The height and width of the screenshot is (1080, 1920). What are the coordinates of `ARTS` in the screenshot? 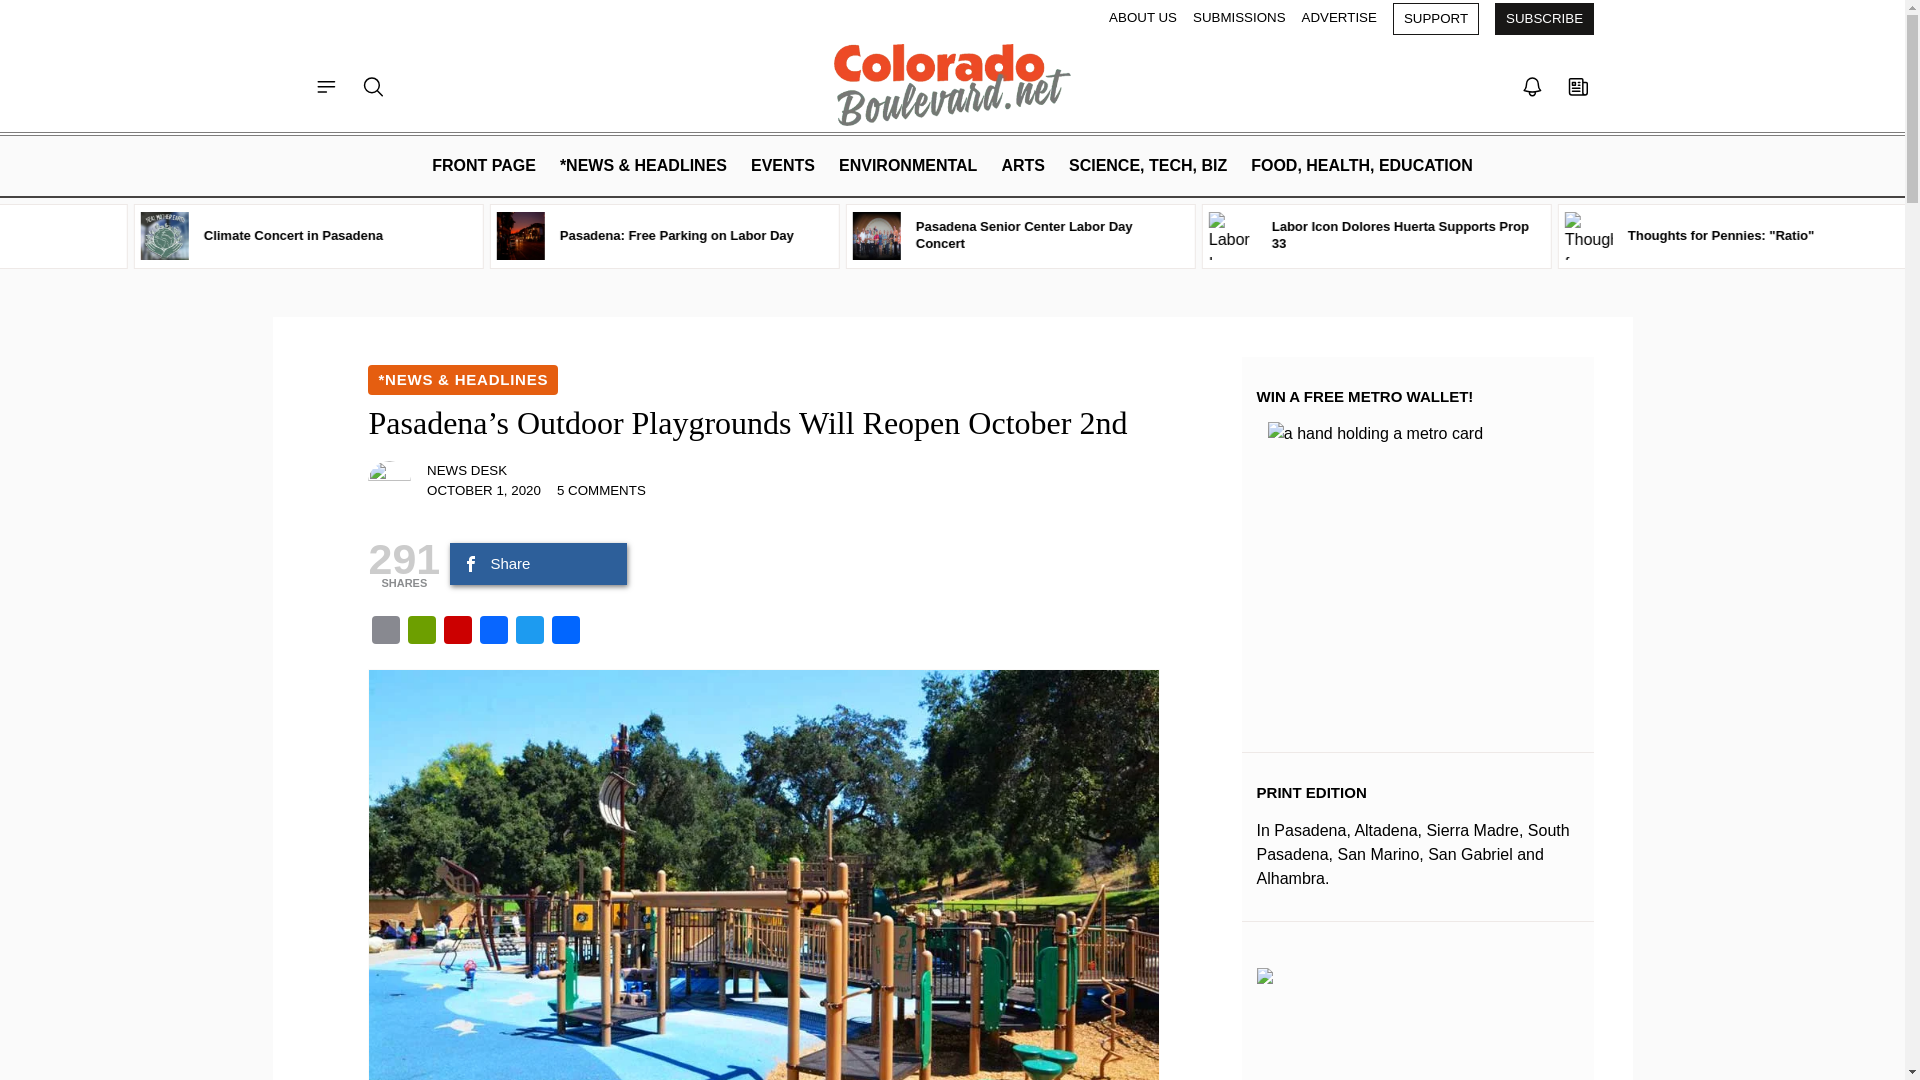 It's located at (1022, 166).